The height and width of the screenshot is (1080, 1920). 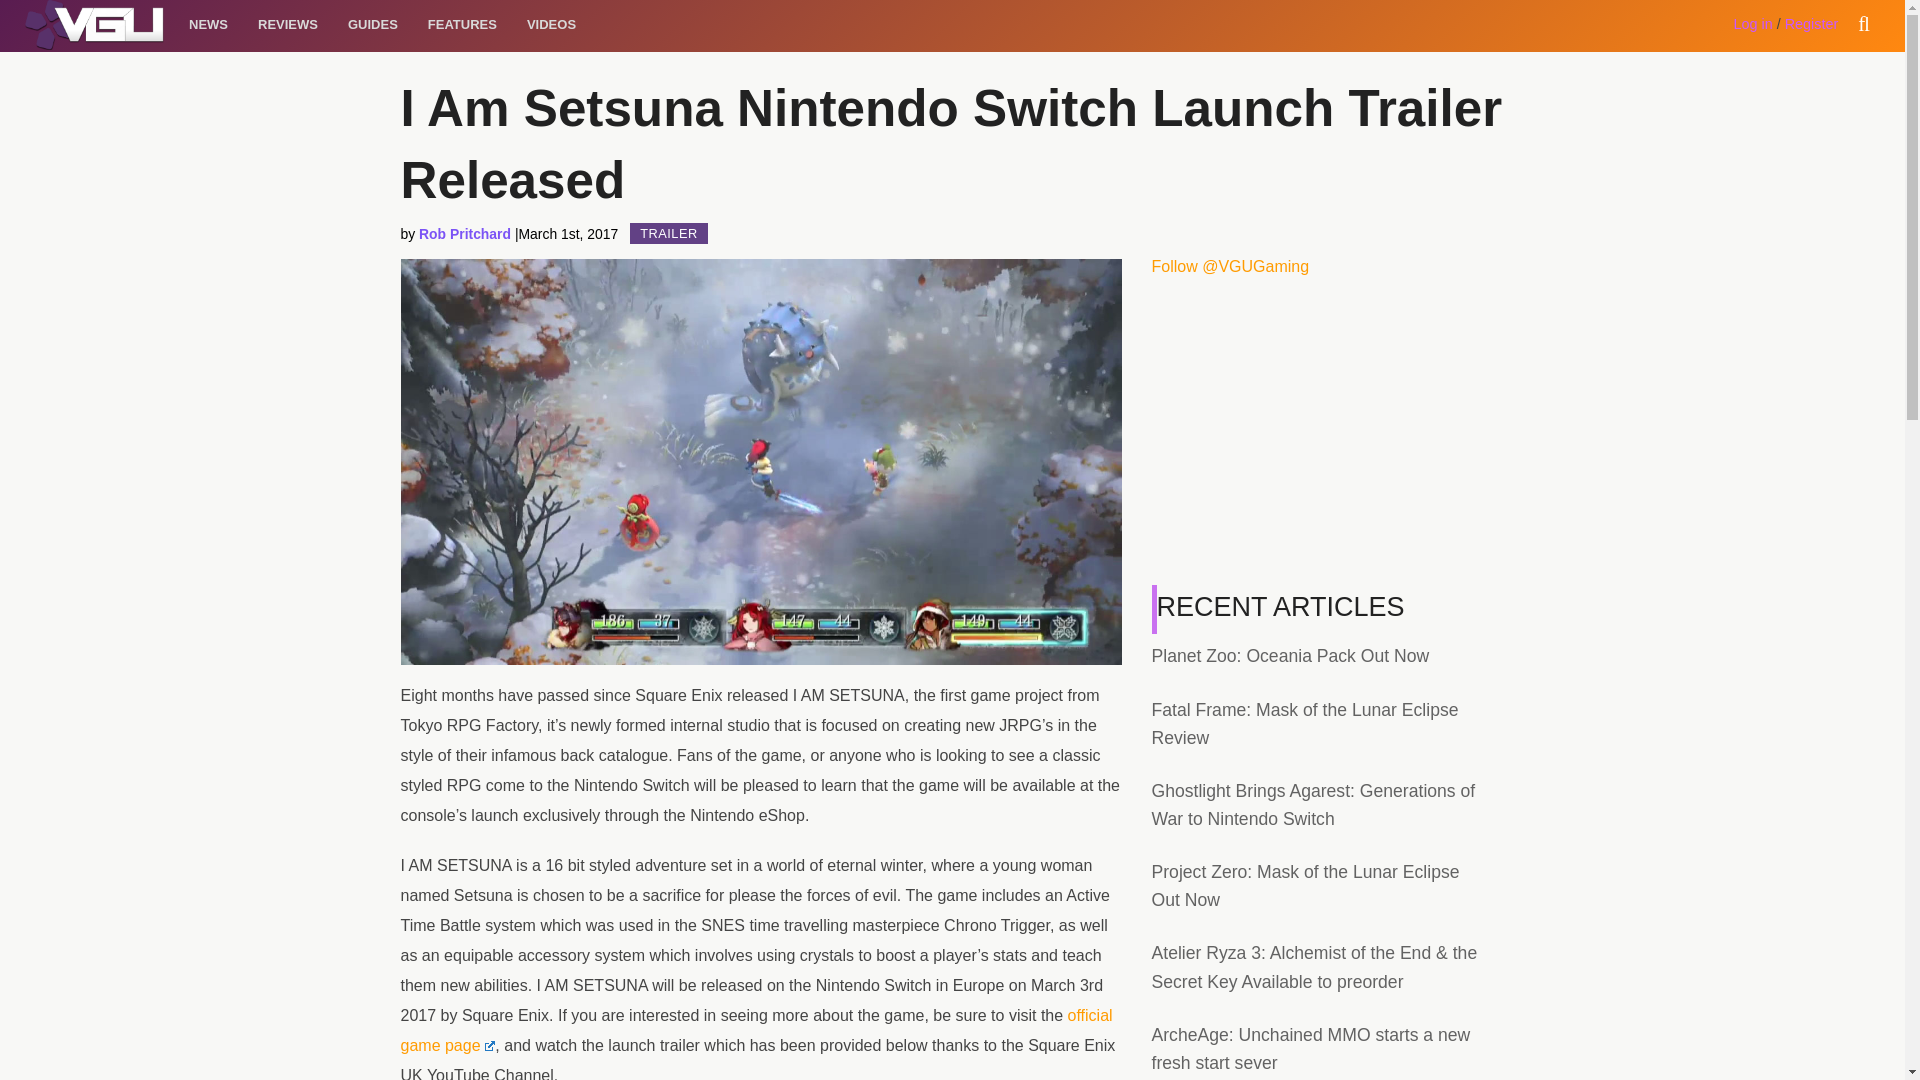 I want to click on TRAILER, so click(x=668, y=233).